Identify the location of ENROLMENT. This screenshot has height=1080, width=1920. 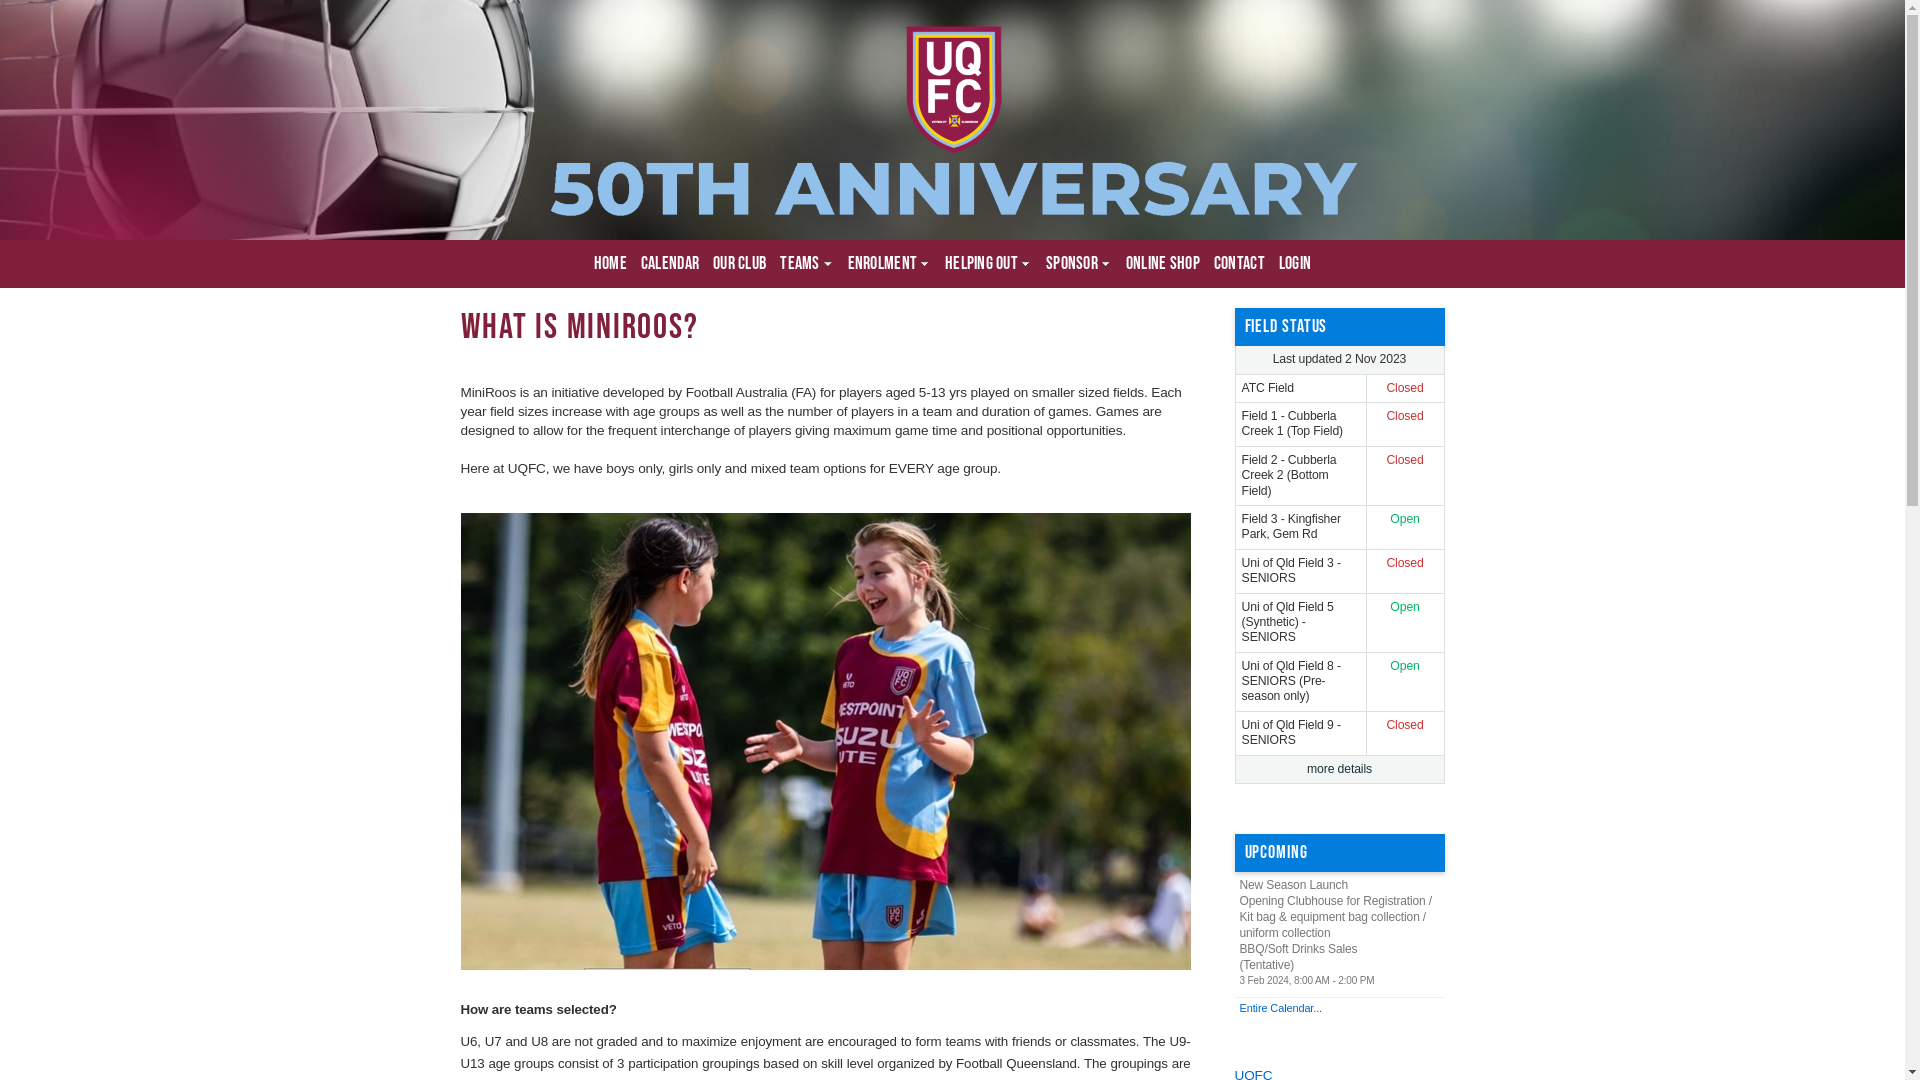
(890, 264).